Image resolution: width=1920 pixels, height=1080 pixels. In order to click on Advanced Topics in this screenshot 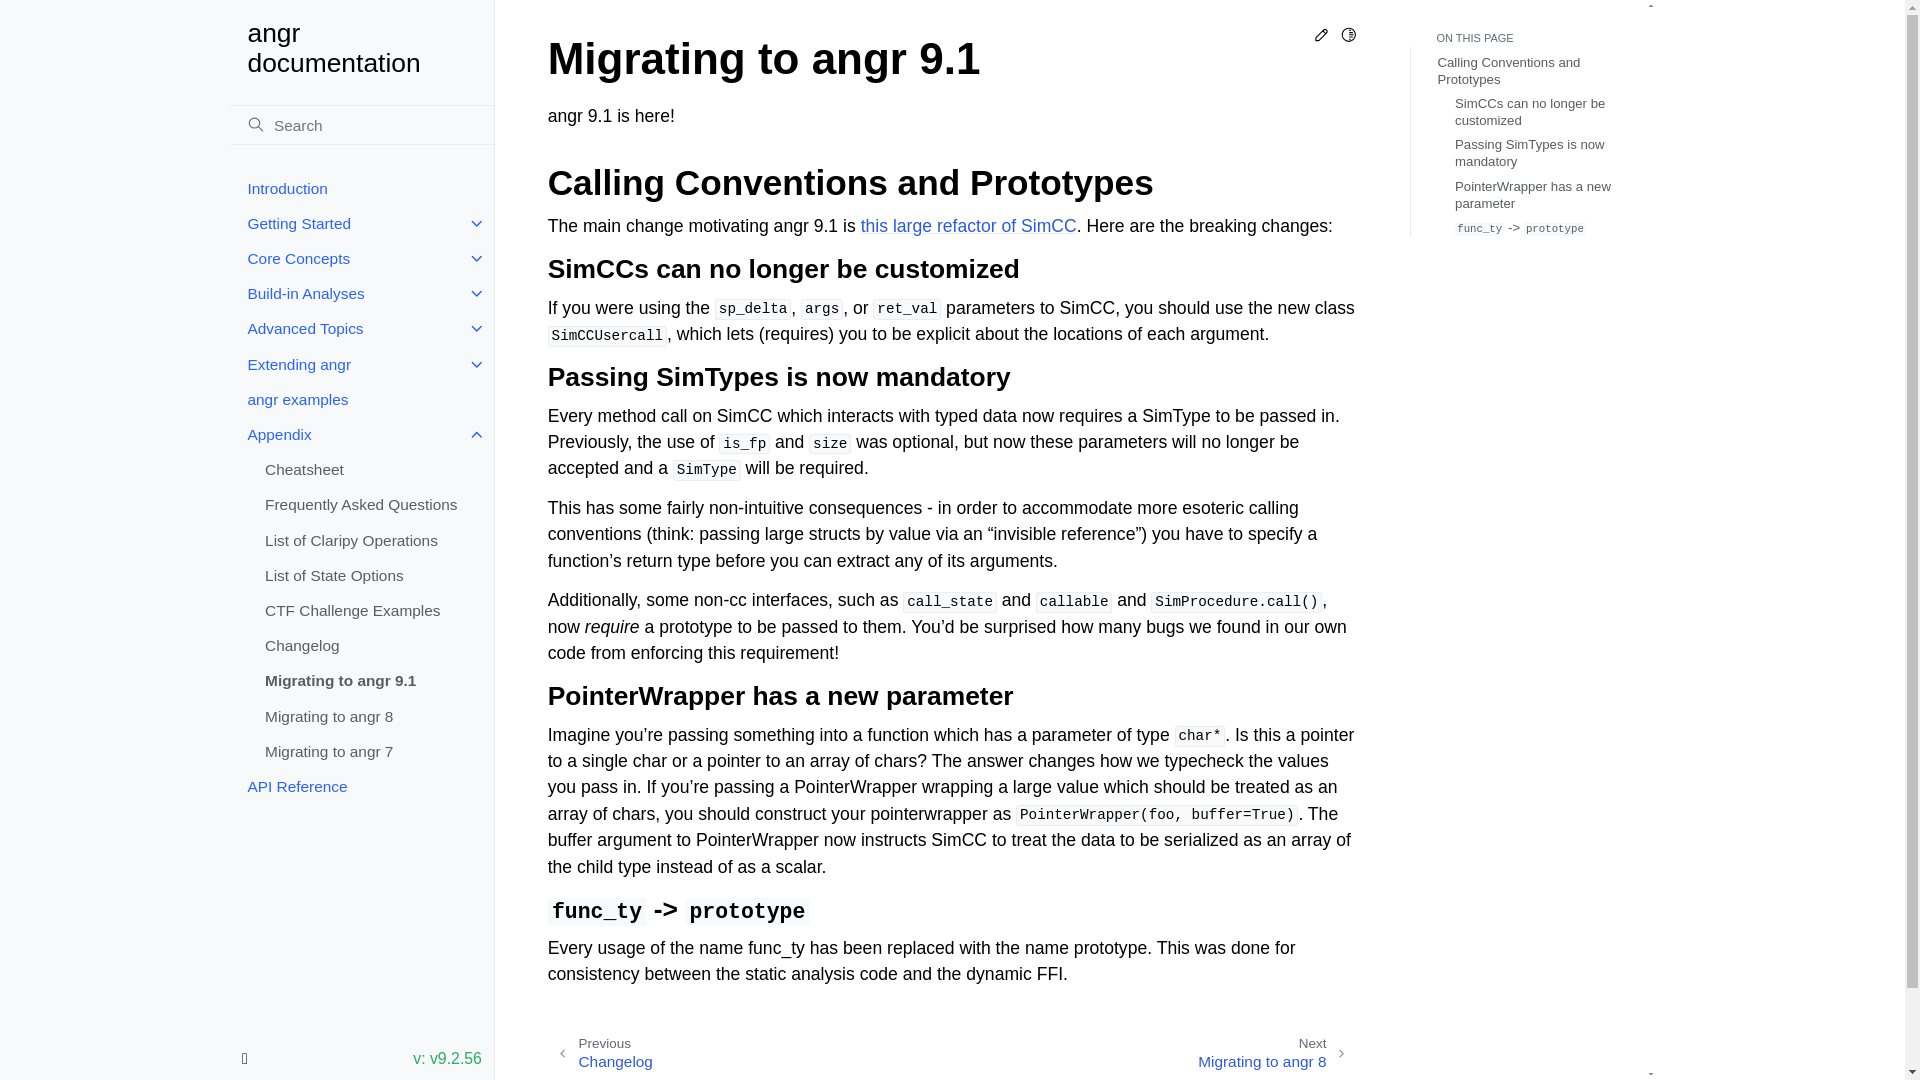, I will do `click(362, 329)`.